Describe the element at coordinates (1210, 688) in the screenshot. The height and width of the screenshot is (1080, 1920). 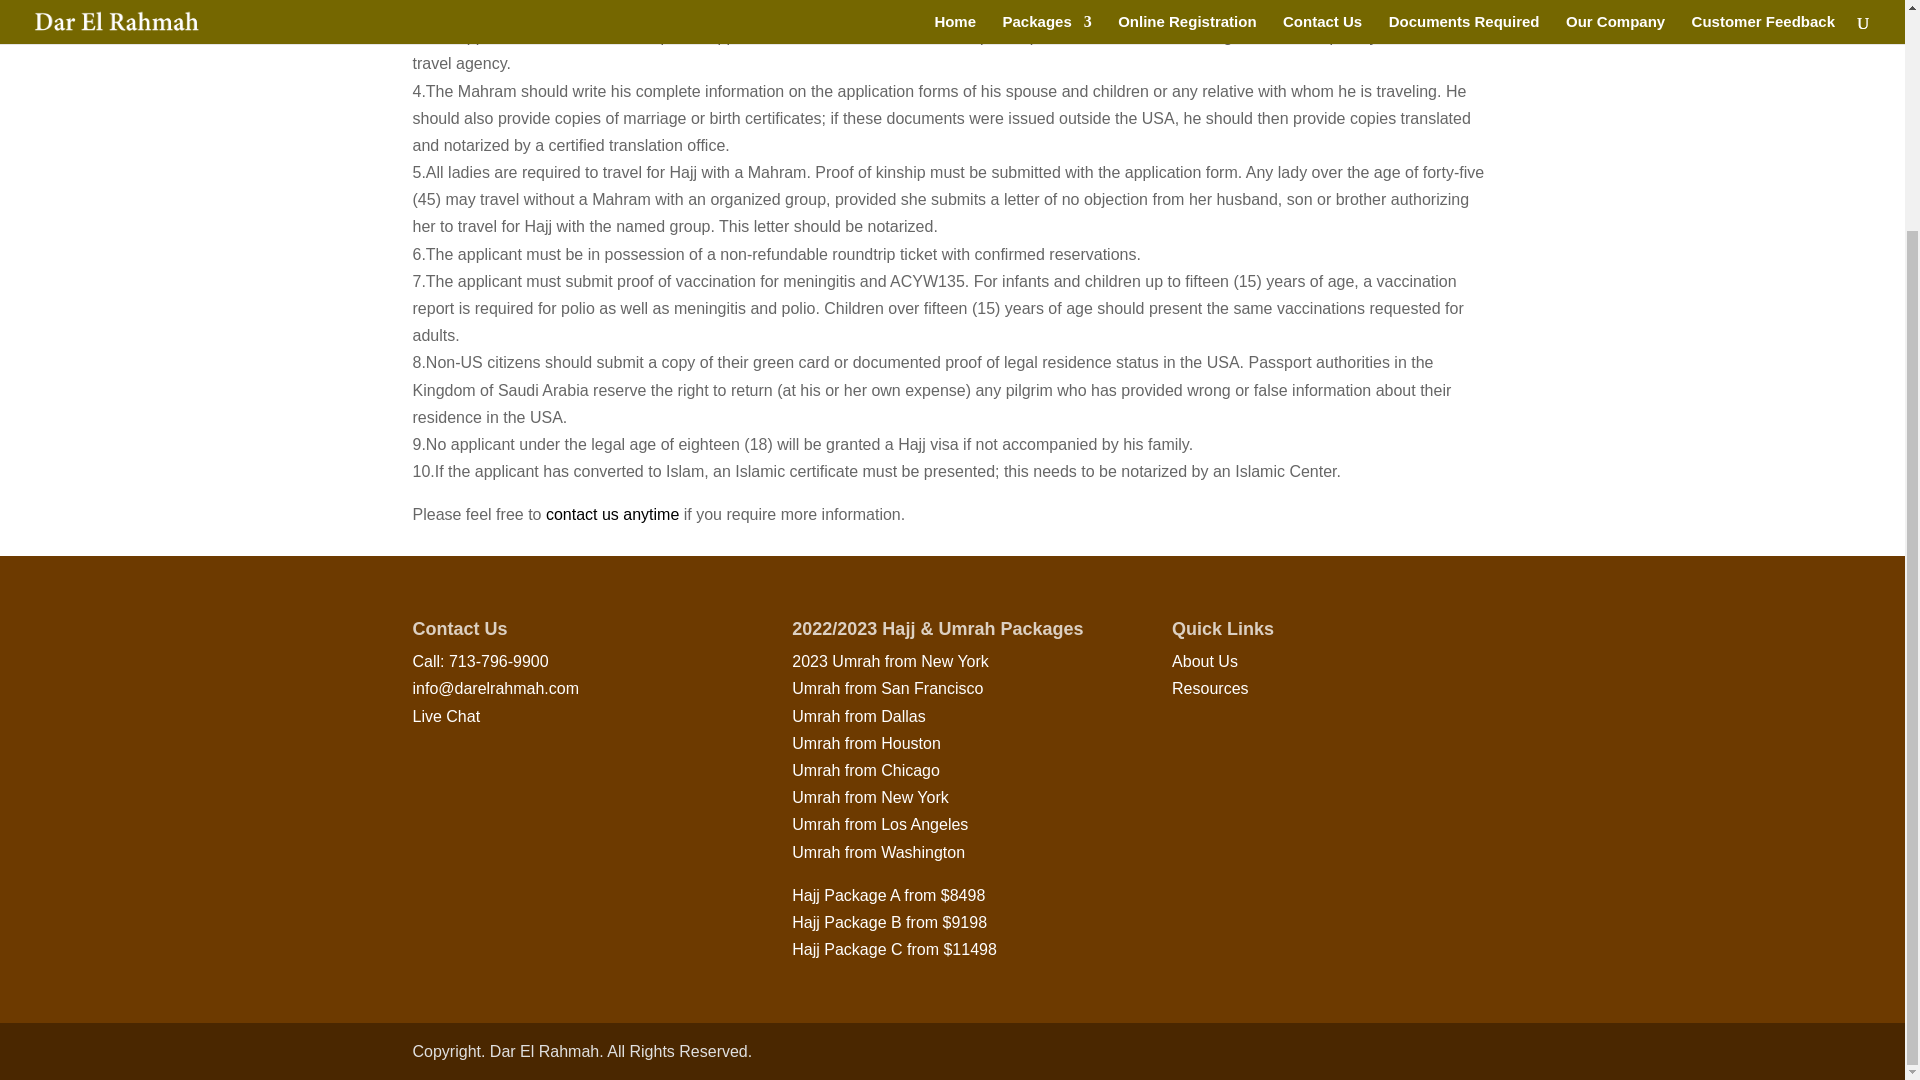
I see `Resources` at that location.